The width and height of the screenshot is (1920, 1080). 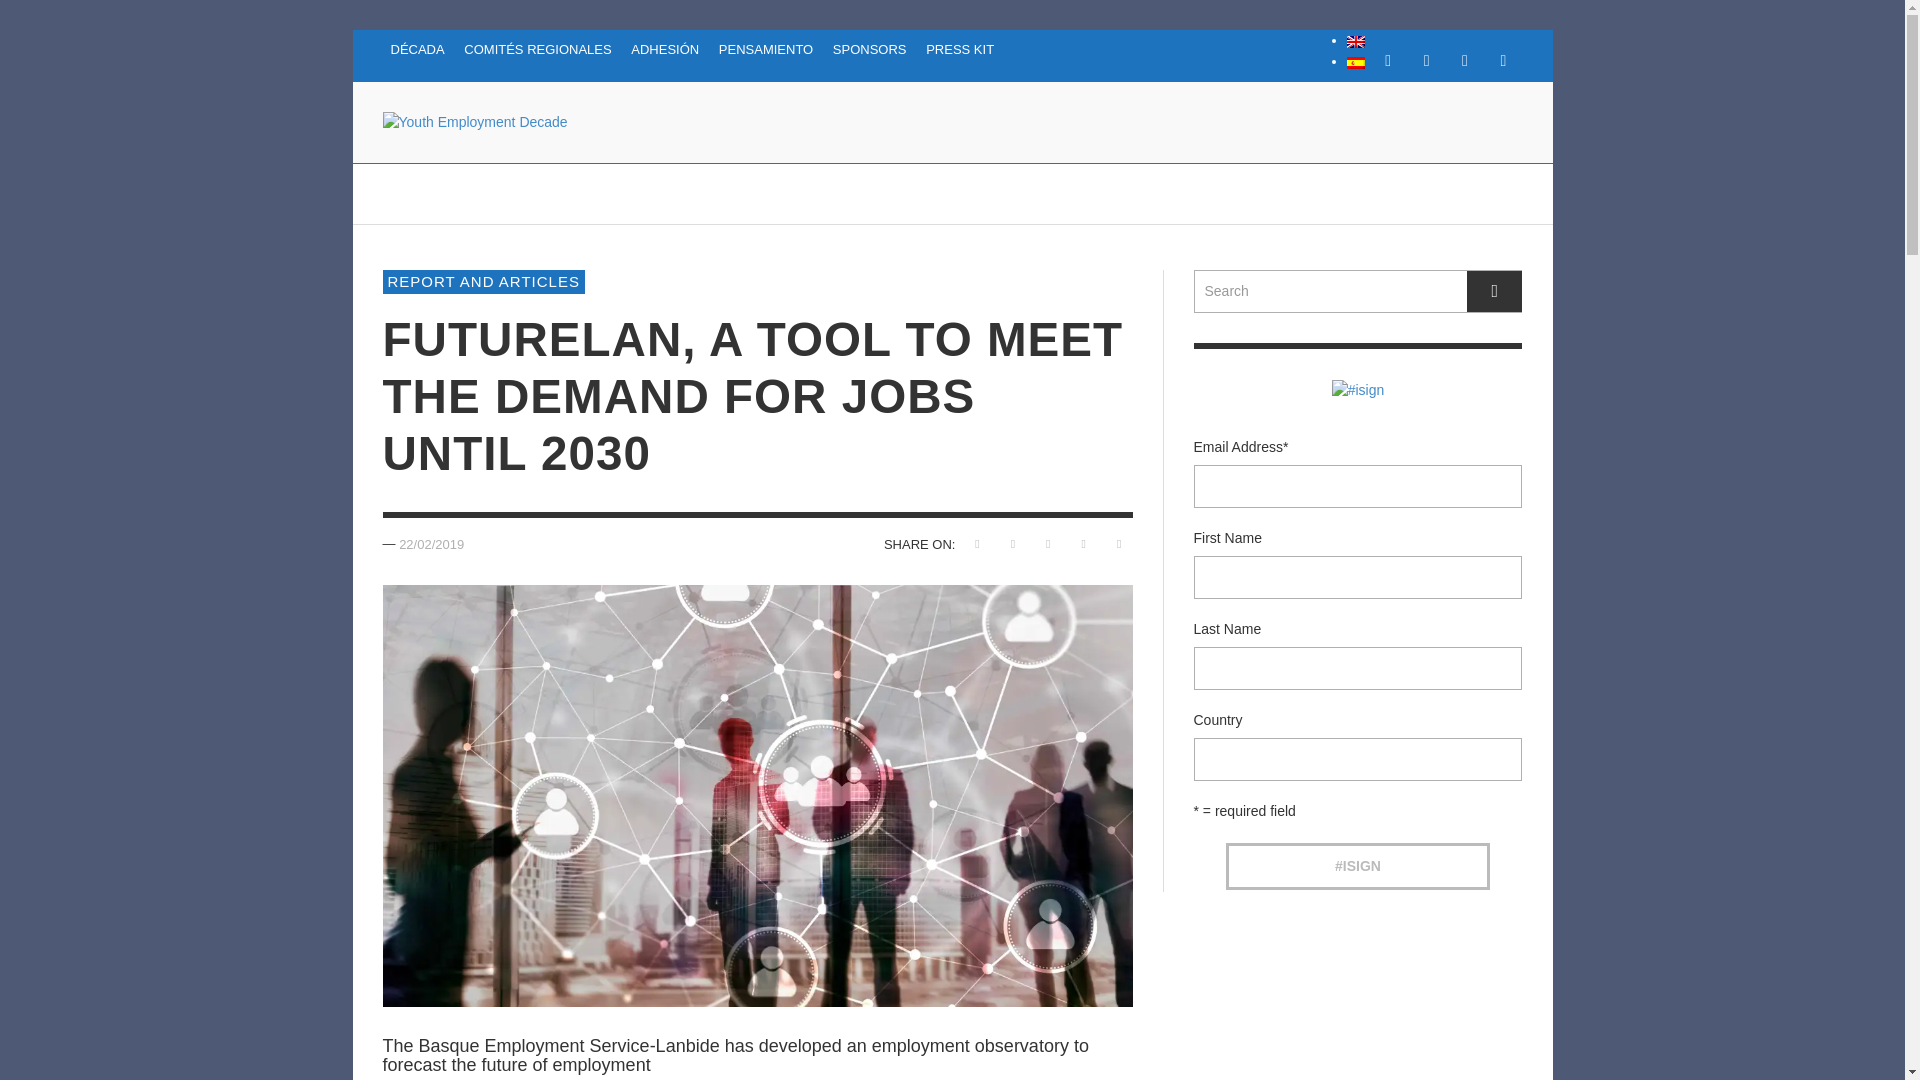 I want to click on Facebook, so click(x=1388, y=61).